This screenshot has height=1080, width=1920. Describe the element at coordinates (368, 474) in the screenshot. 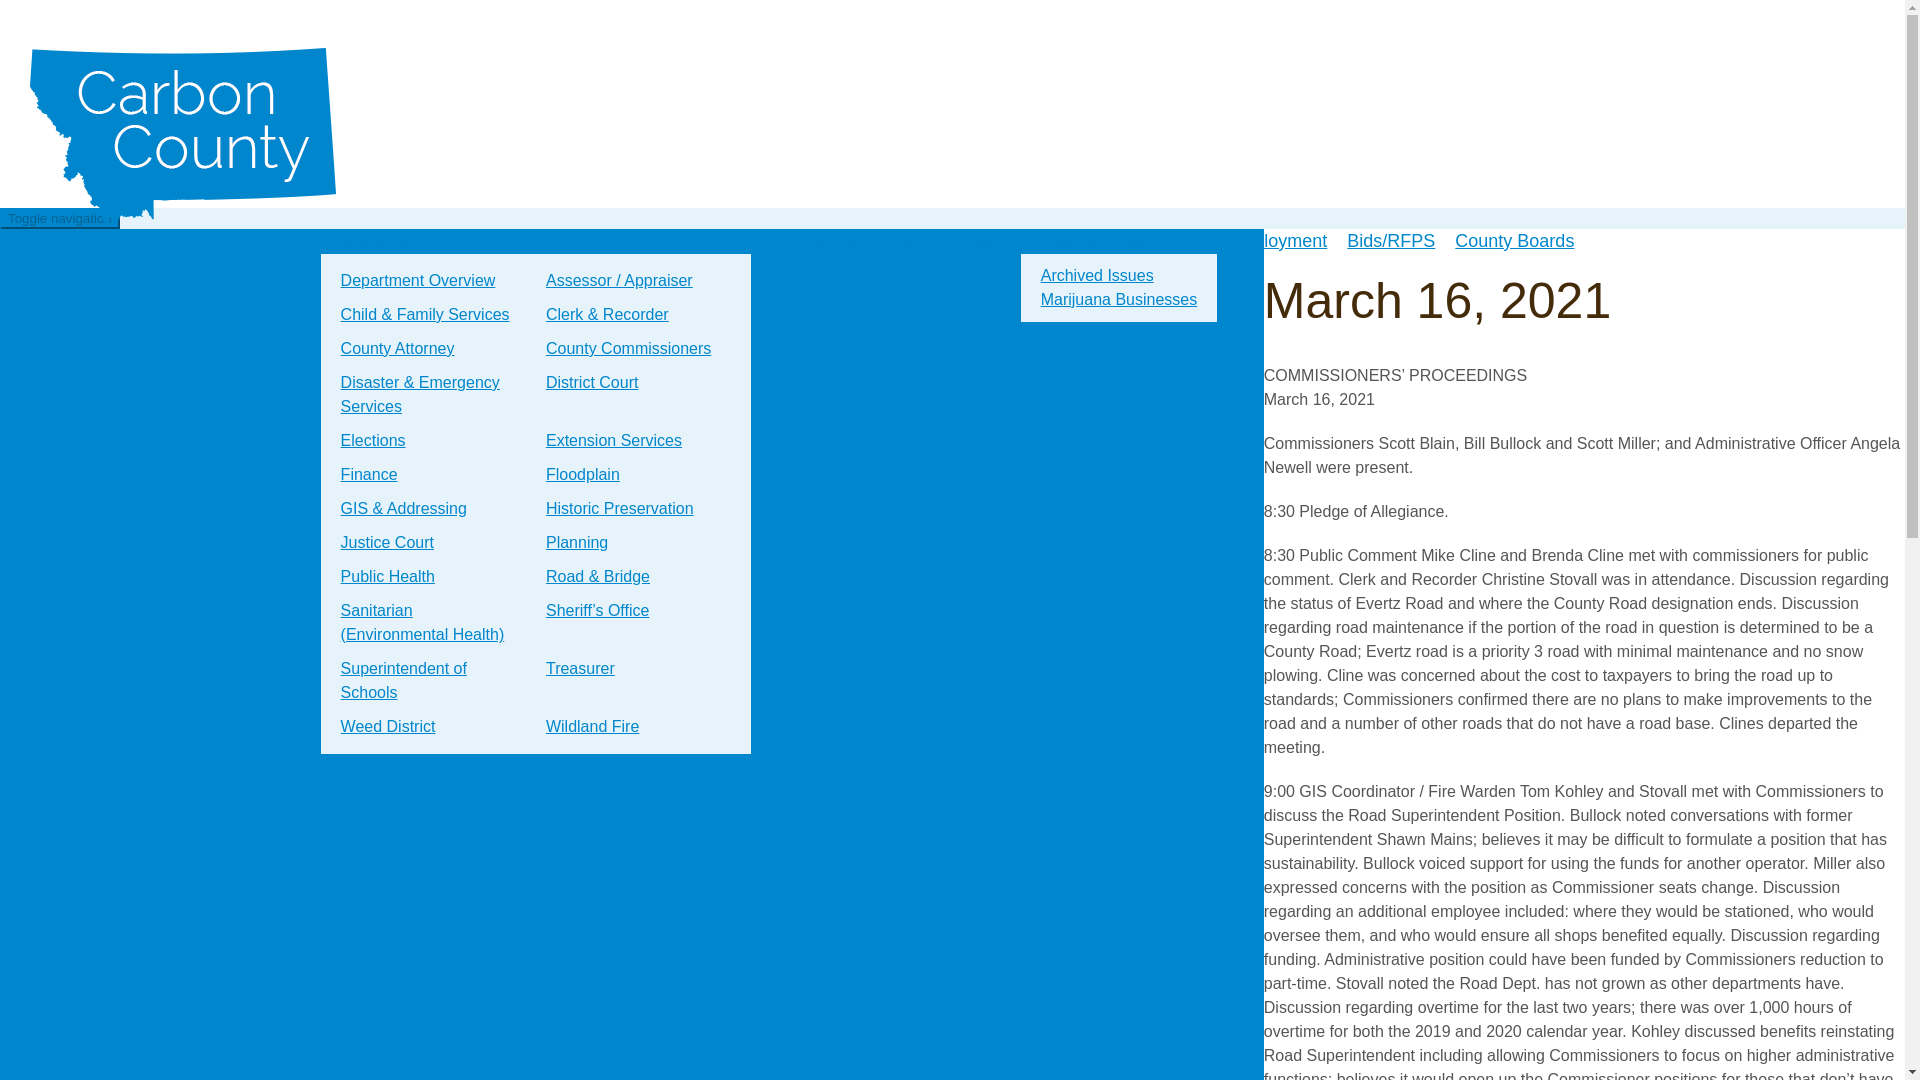

I see `Finance` at that location.